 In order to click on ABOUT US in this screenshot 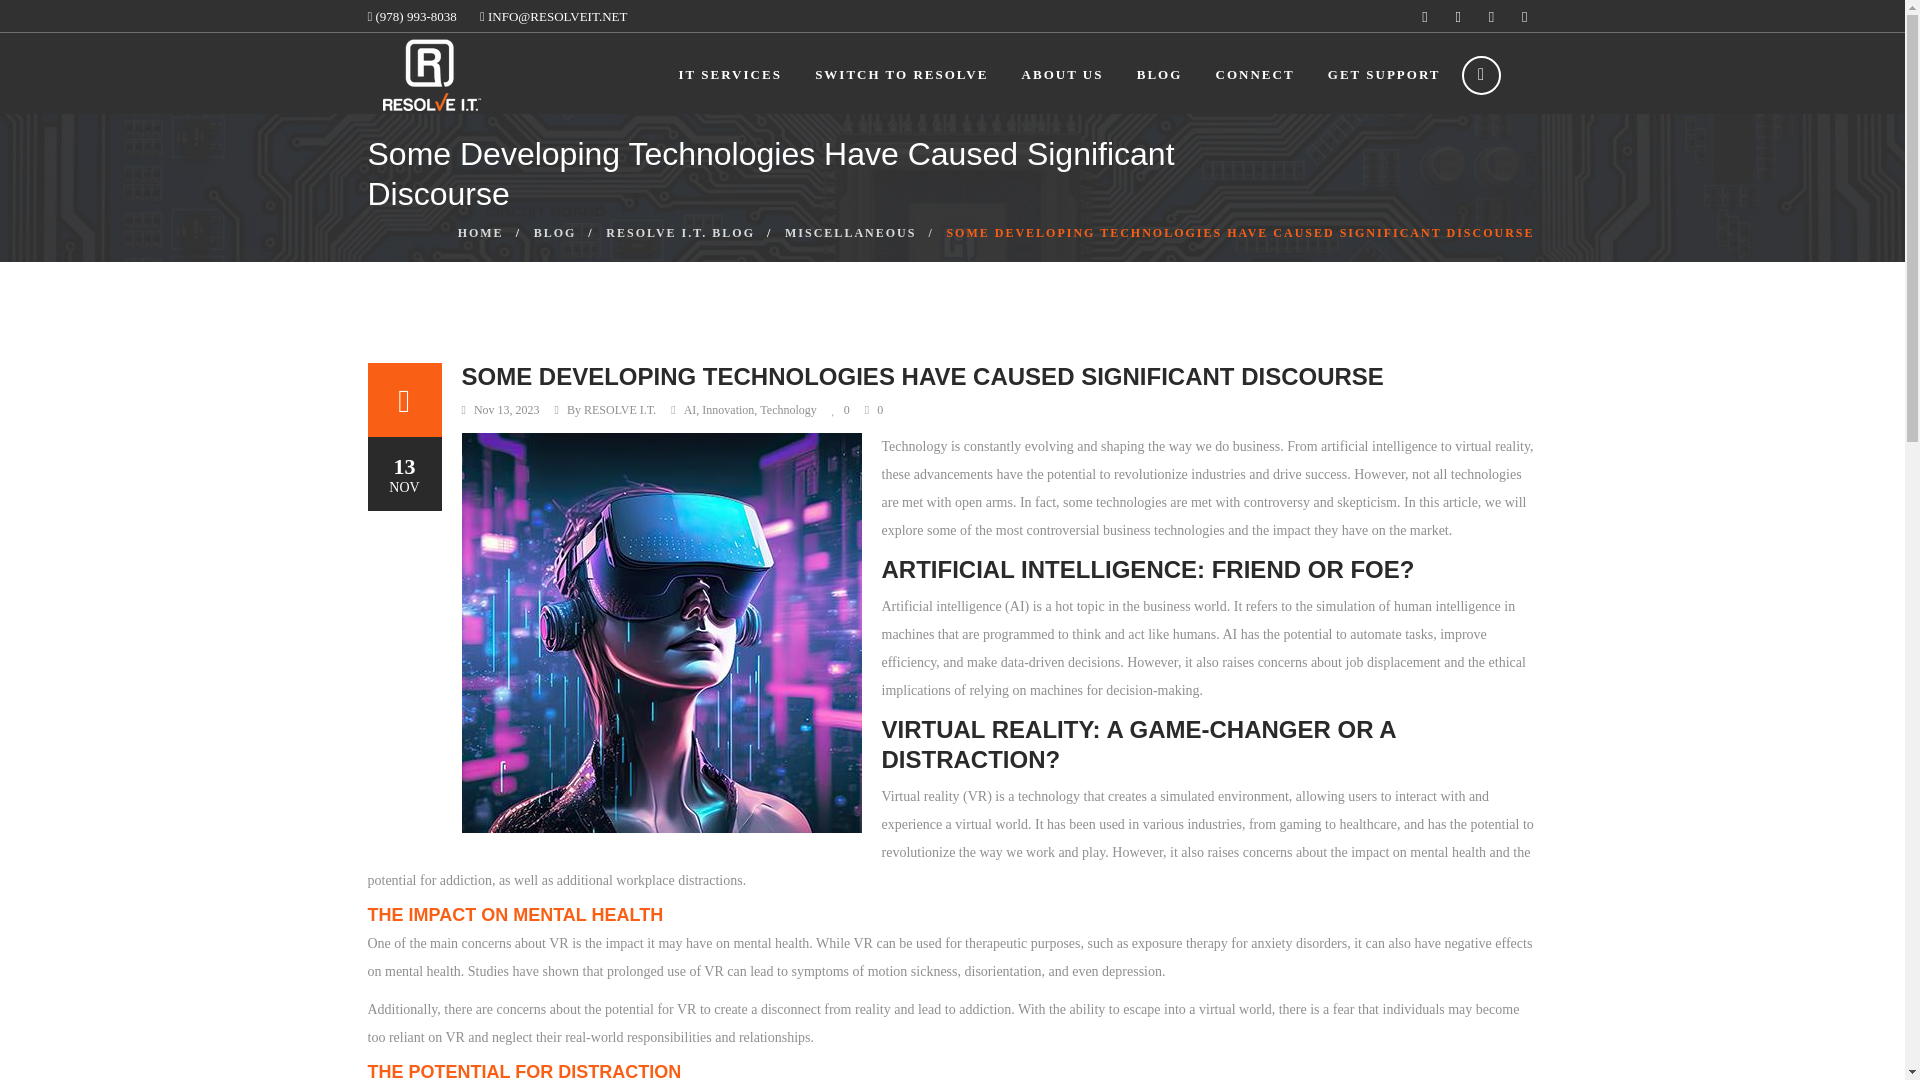, I will do `click(1062, 74)`.